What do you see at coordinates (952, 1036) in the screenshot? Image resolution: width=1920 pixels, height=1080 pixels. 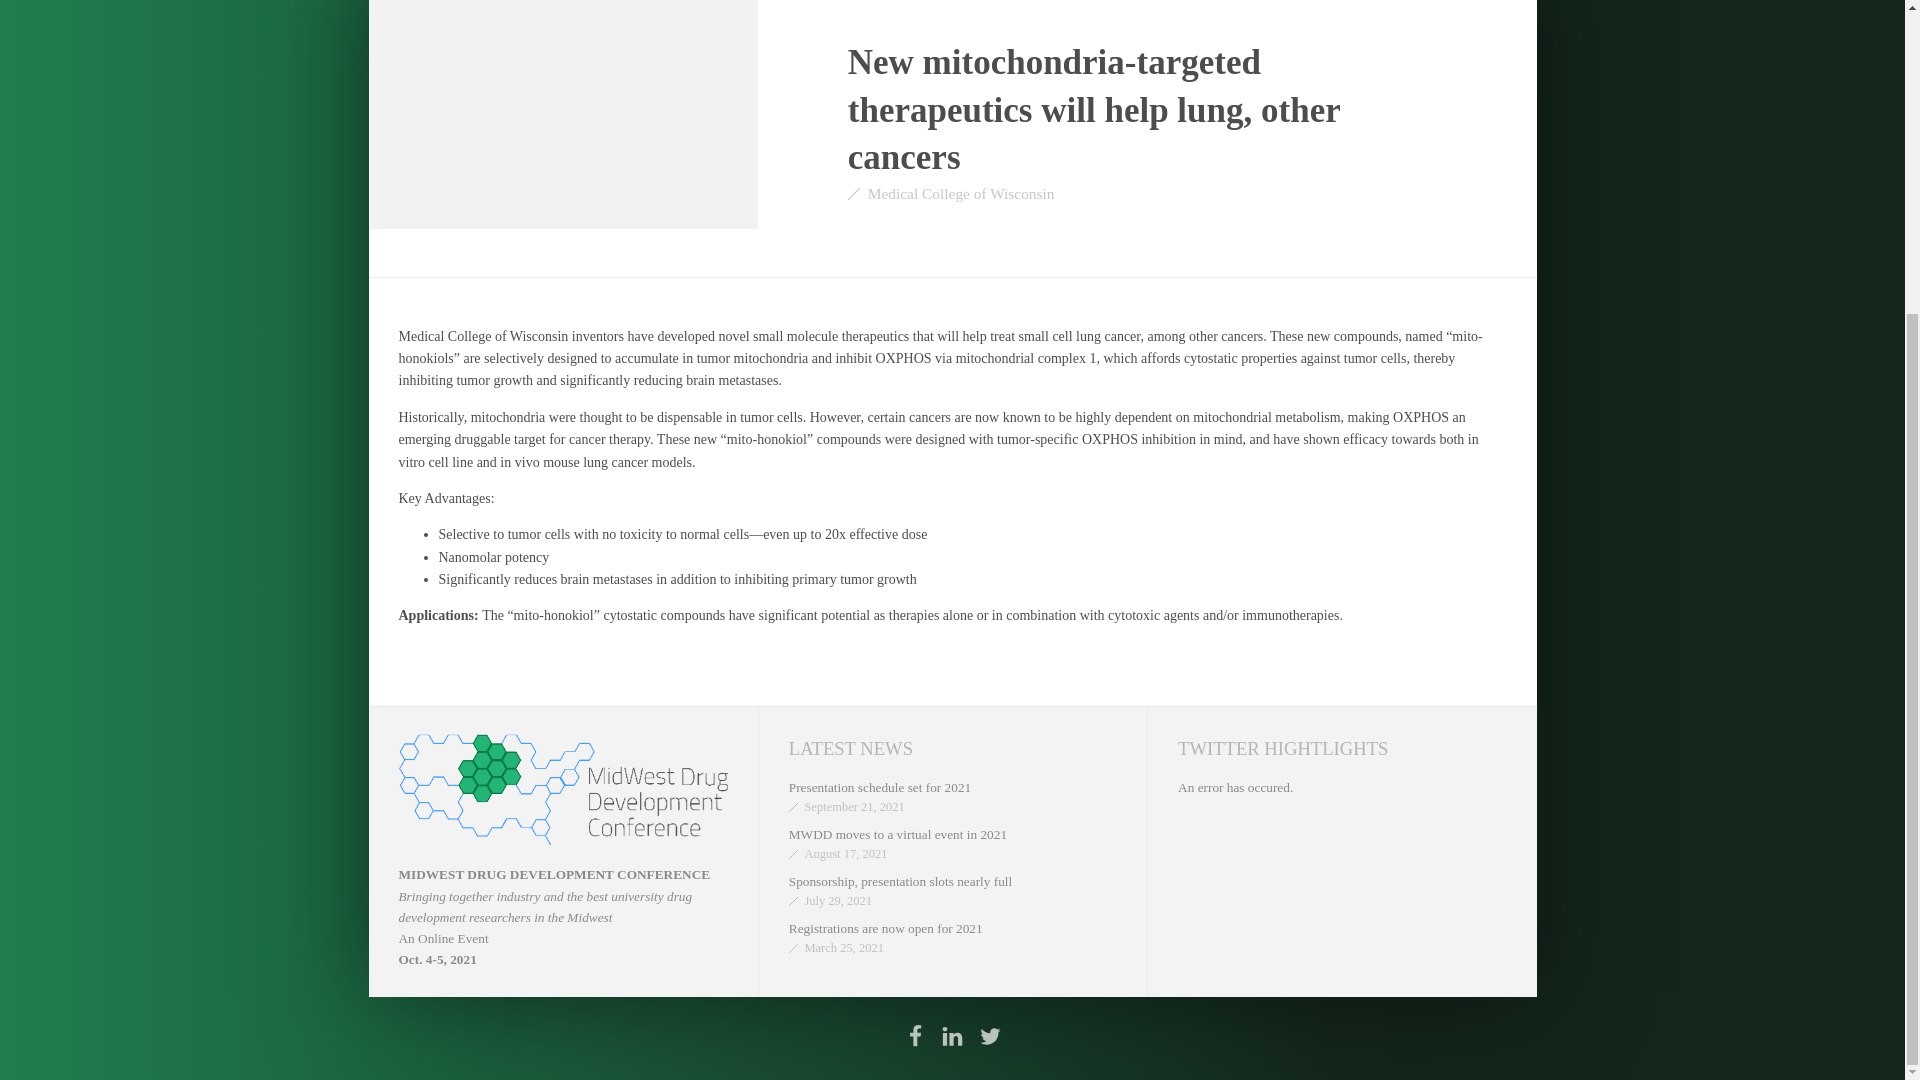 I see `LinkedIn` at bounding box center [952, 1036].